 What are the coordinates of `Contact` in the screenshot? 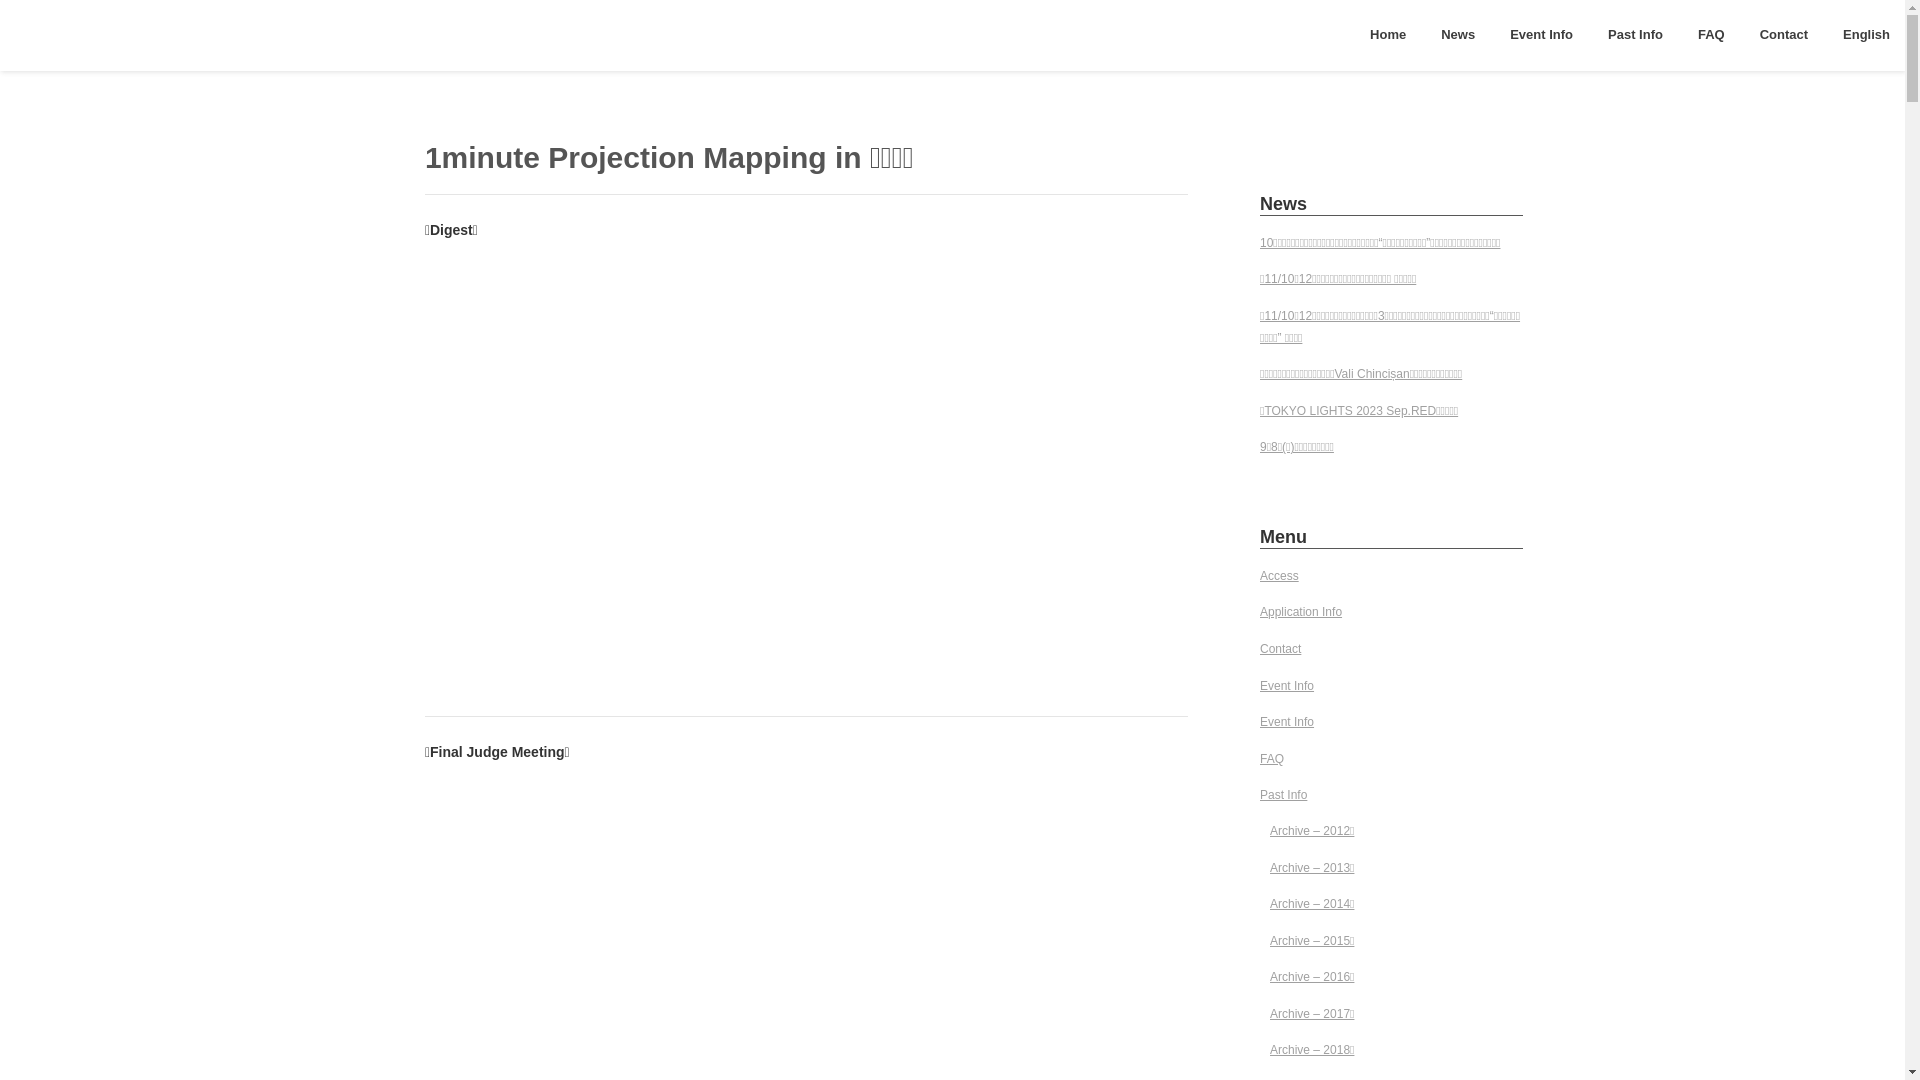 It's located at (1280, 650).